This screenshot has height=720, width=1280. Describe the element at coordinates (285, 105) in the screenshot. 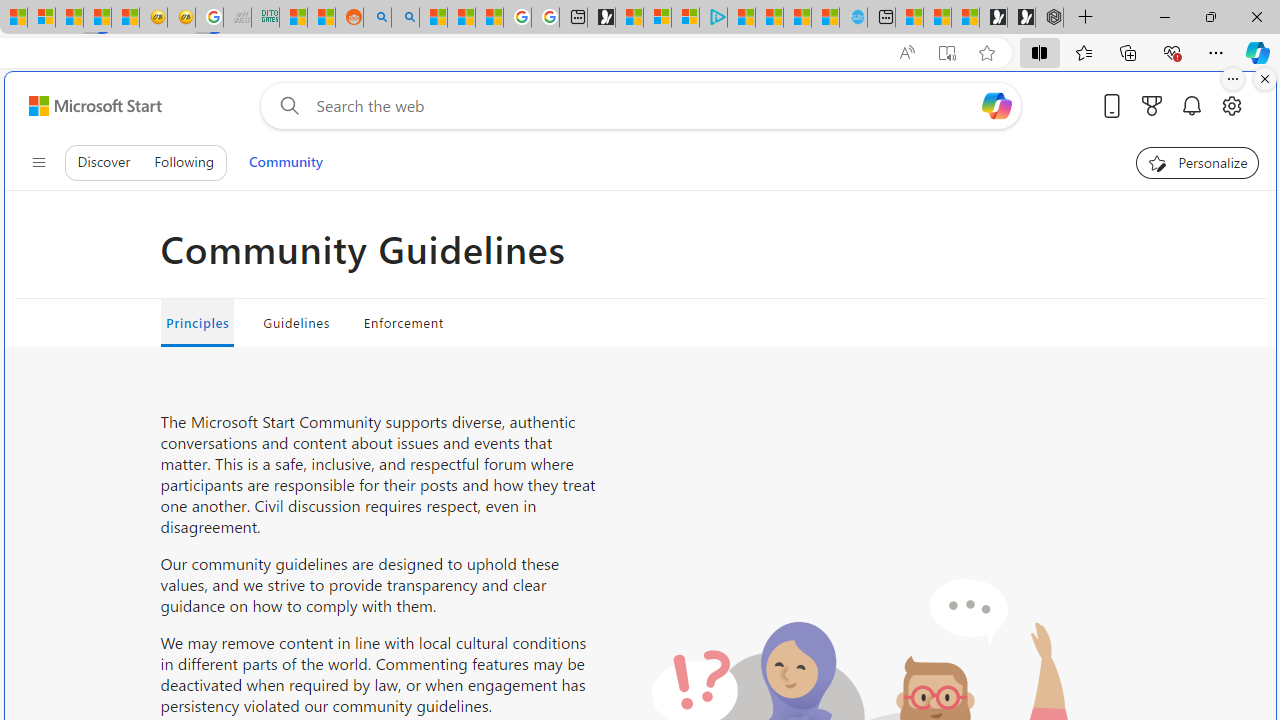

I see `Web search` at that location.